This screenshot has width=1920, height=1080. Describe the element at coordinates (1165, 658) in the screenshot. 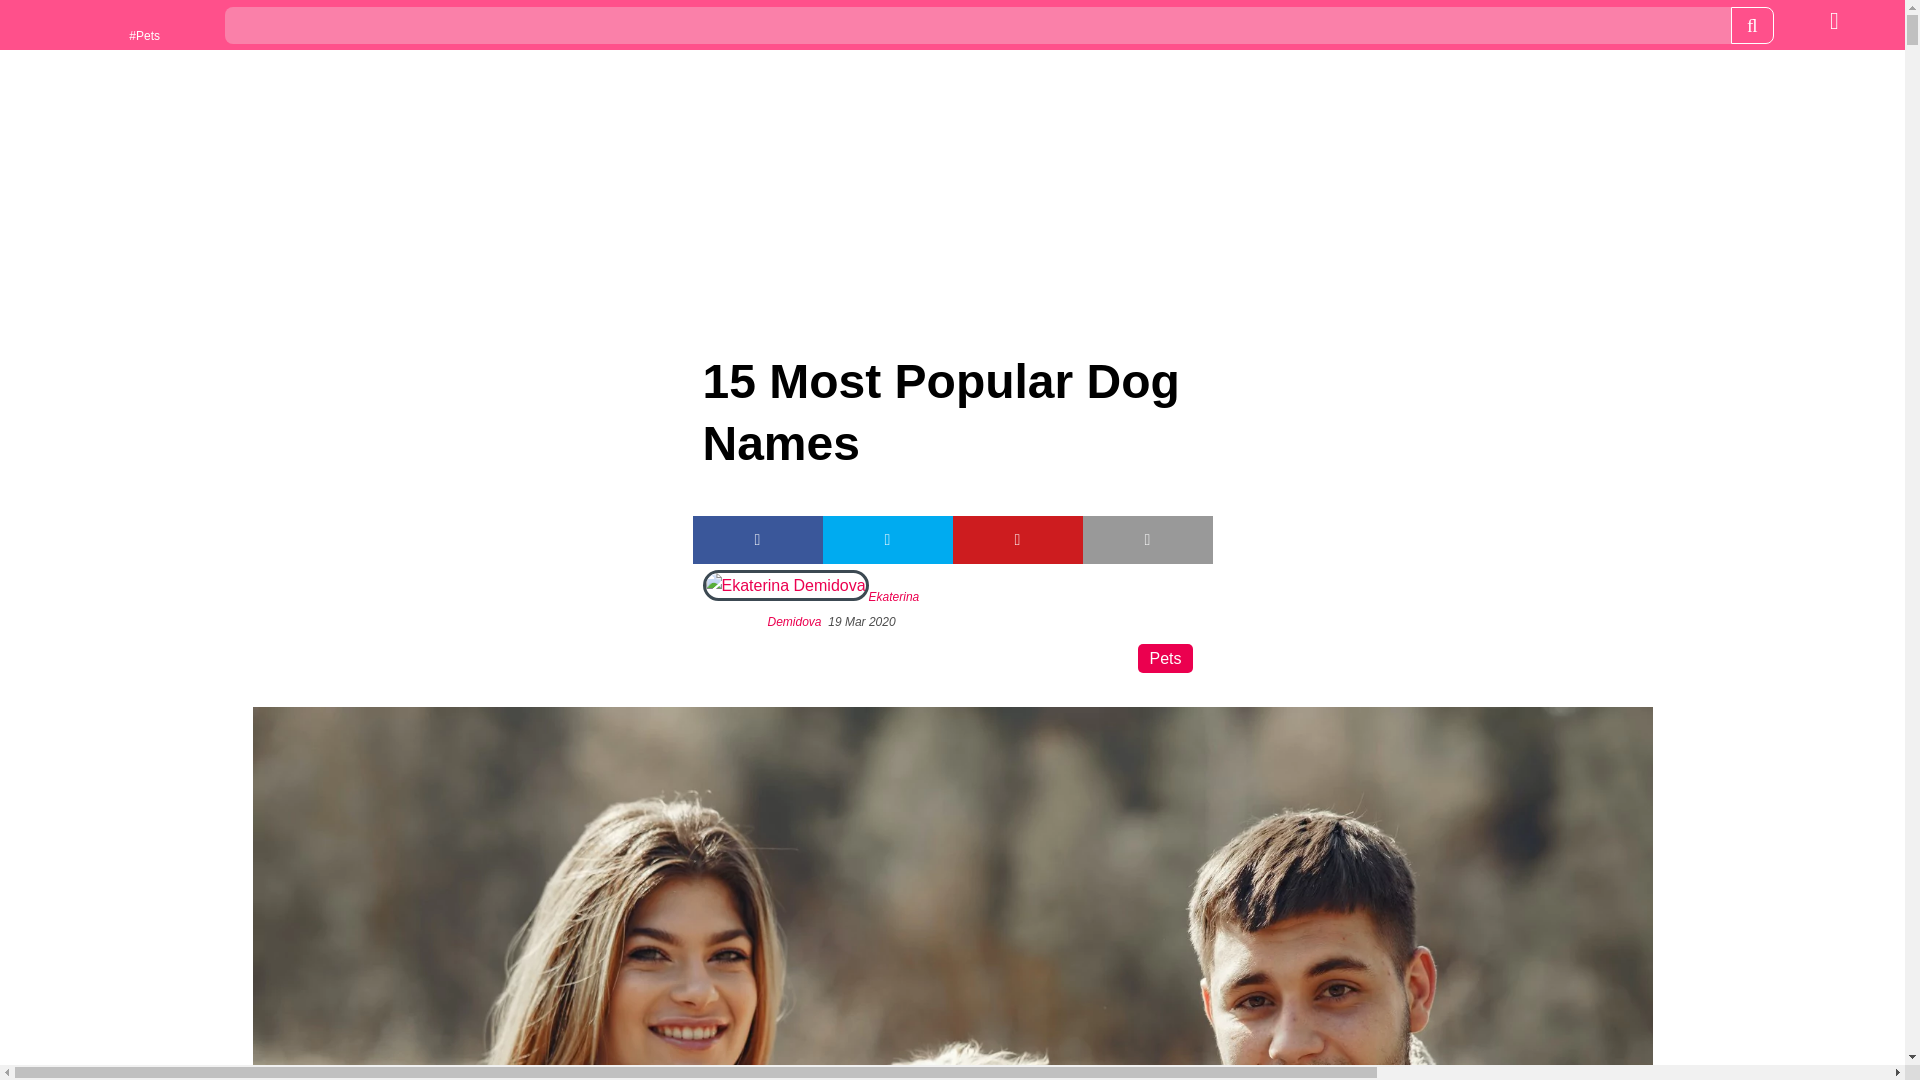

I see `Pets` at that location.